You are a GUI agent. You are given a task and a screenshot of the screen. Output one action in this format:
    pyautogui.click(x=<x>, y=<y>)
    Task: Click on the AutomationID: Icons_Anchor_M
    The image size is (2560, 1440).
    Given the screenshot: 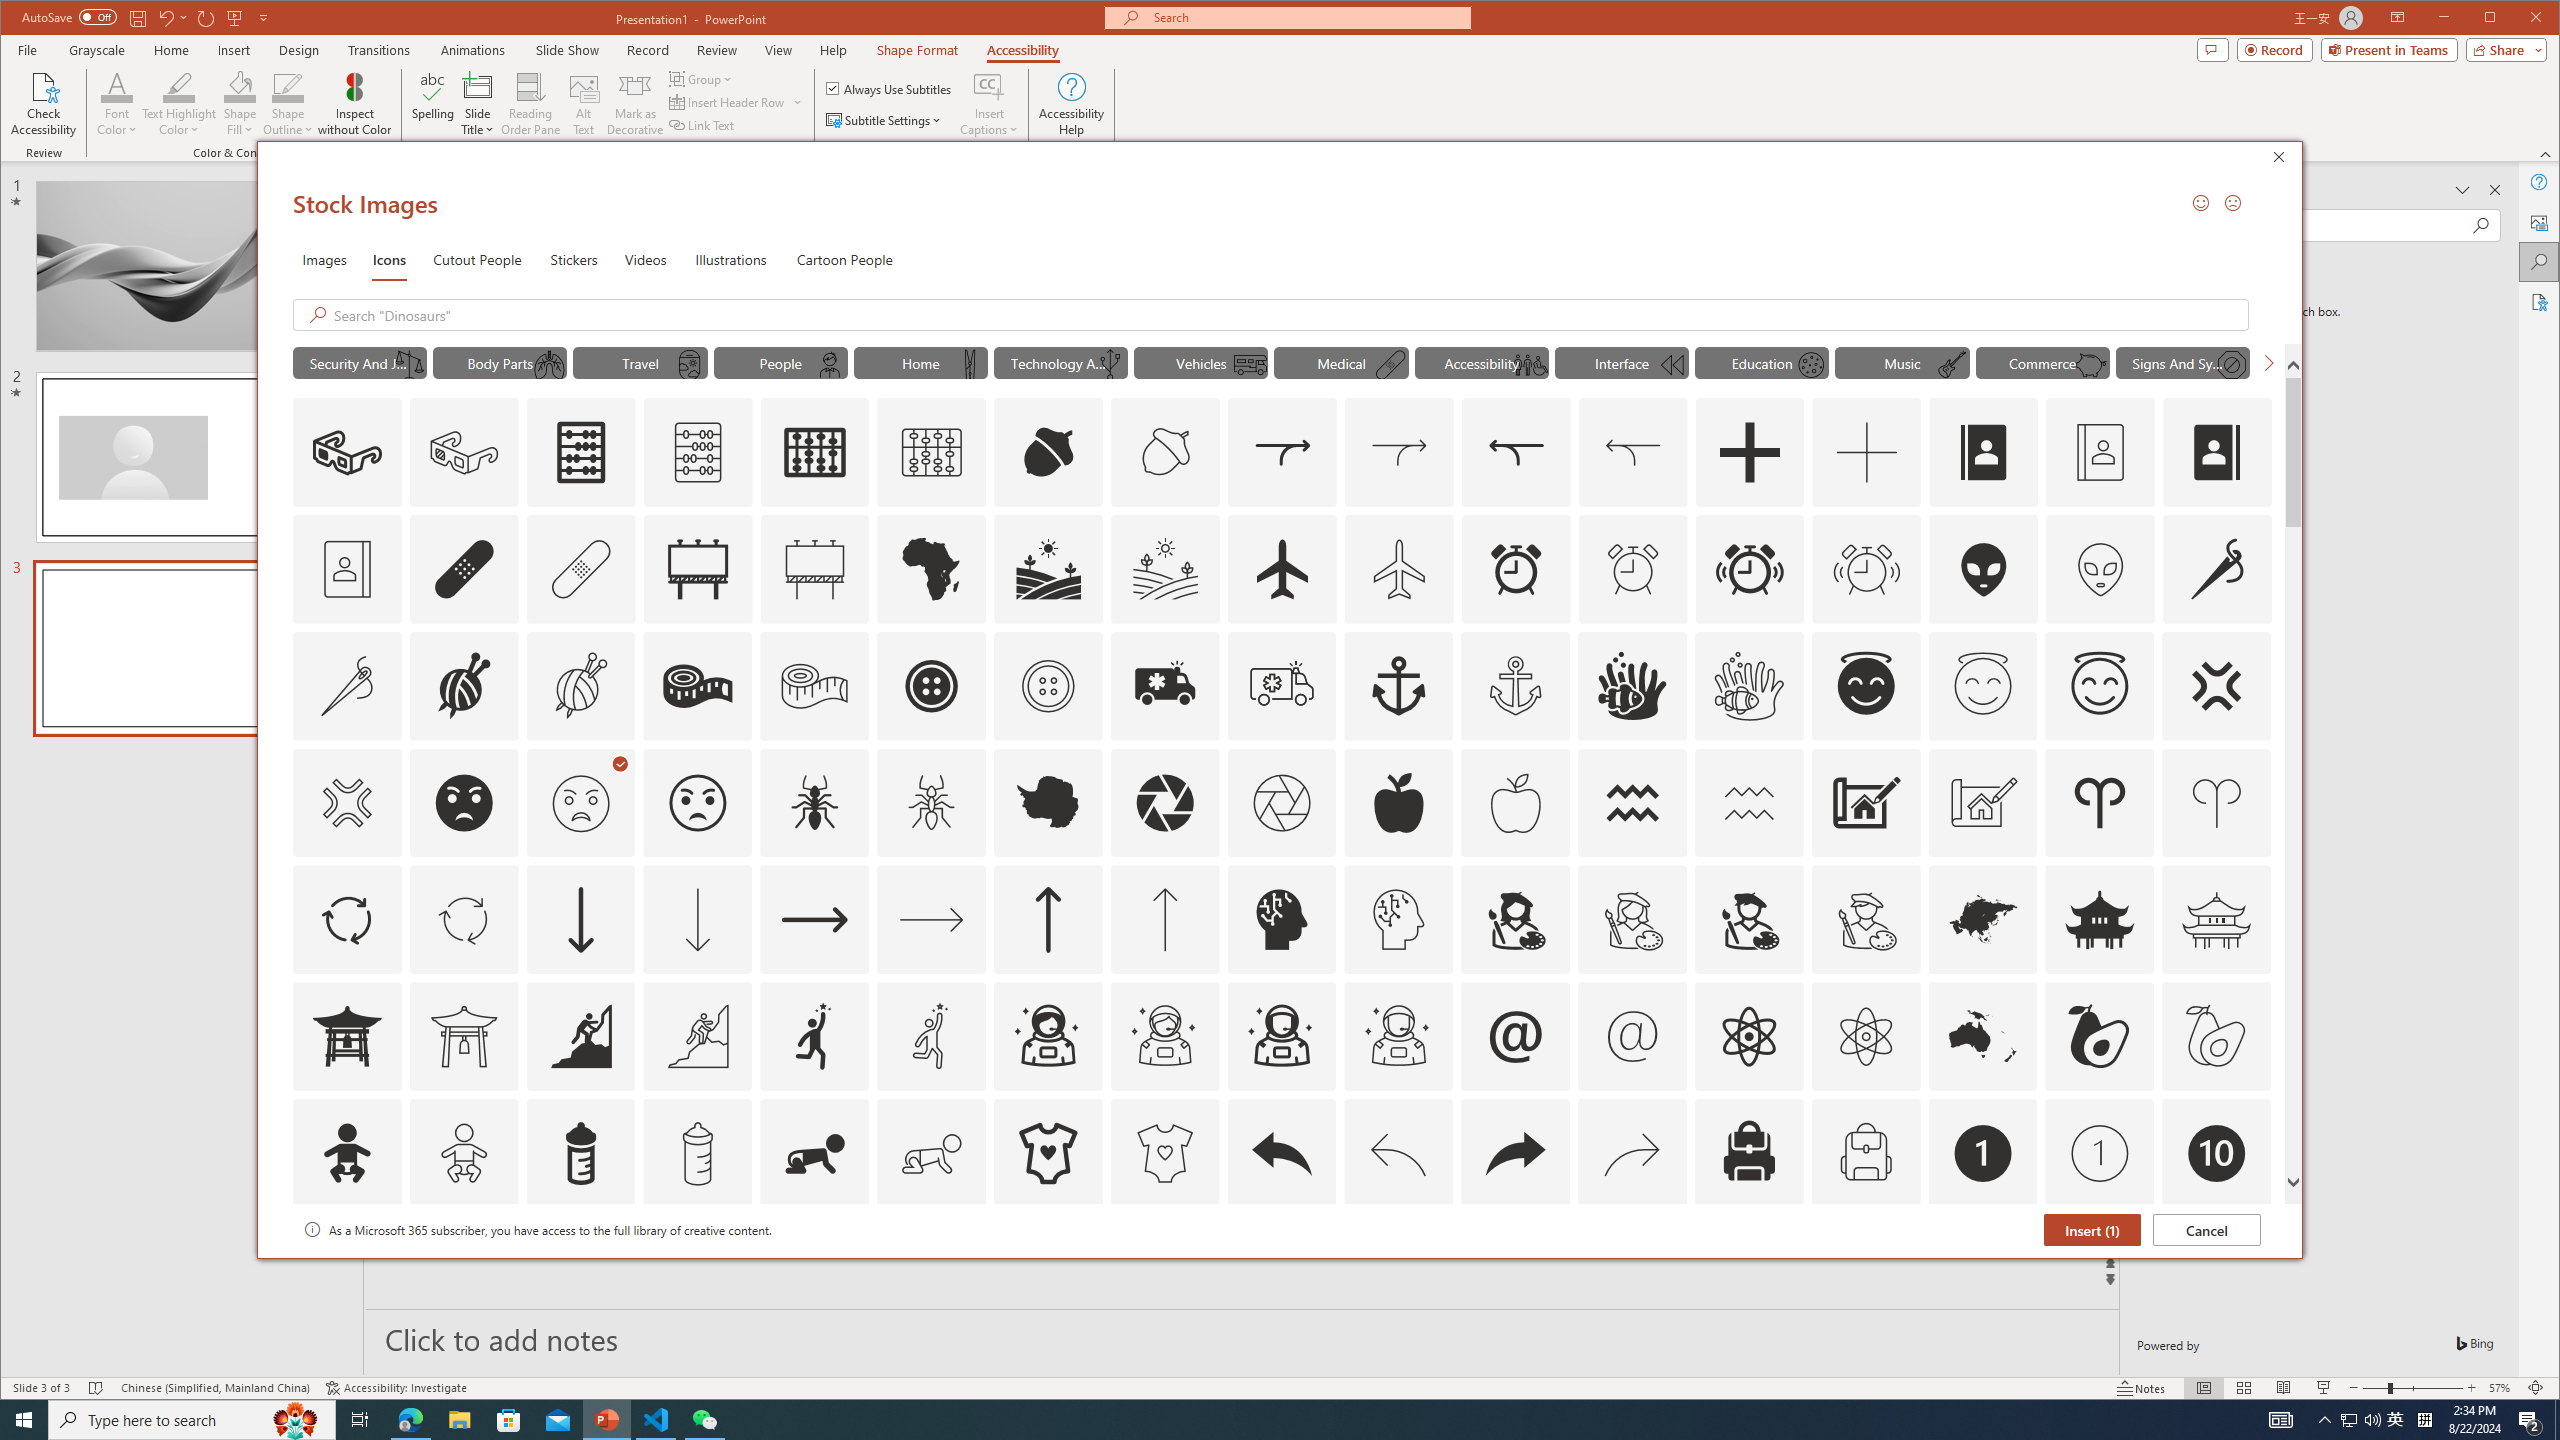 What is the action you would take?
    pyautogui.click(x=1515, y=685)
    